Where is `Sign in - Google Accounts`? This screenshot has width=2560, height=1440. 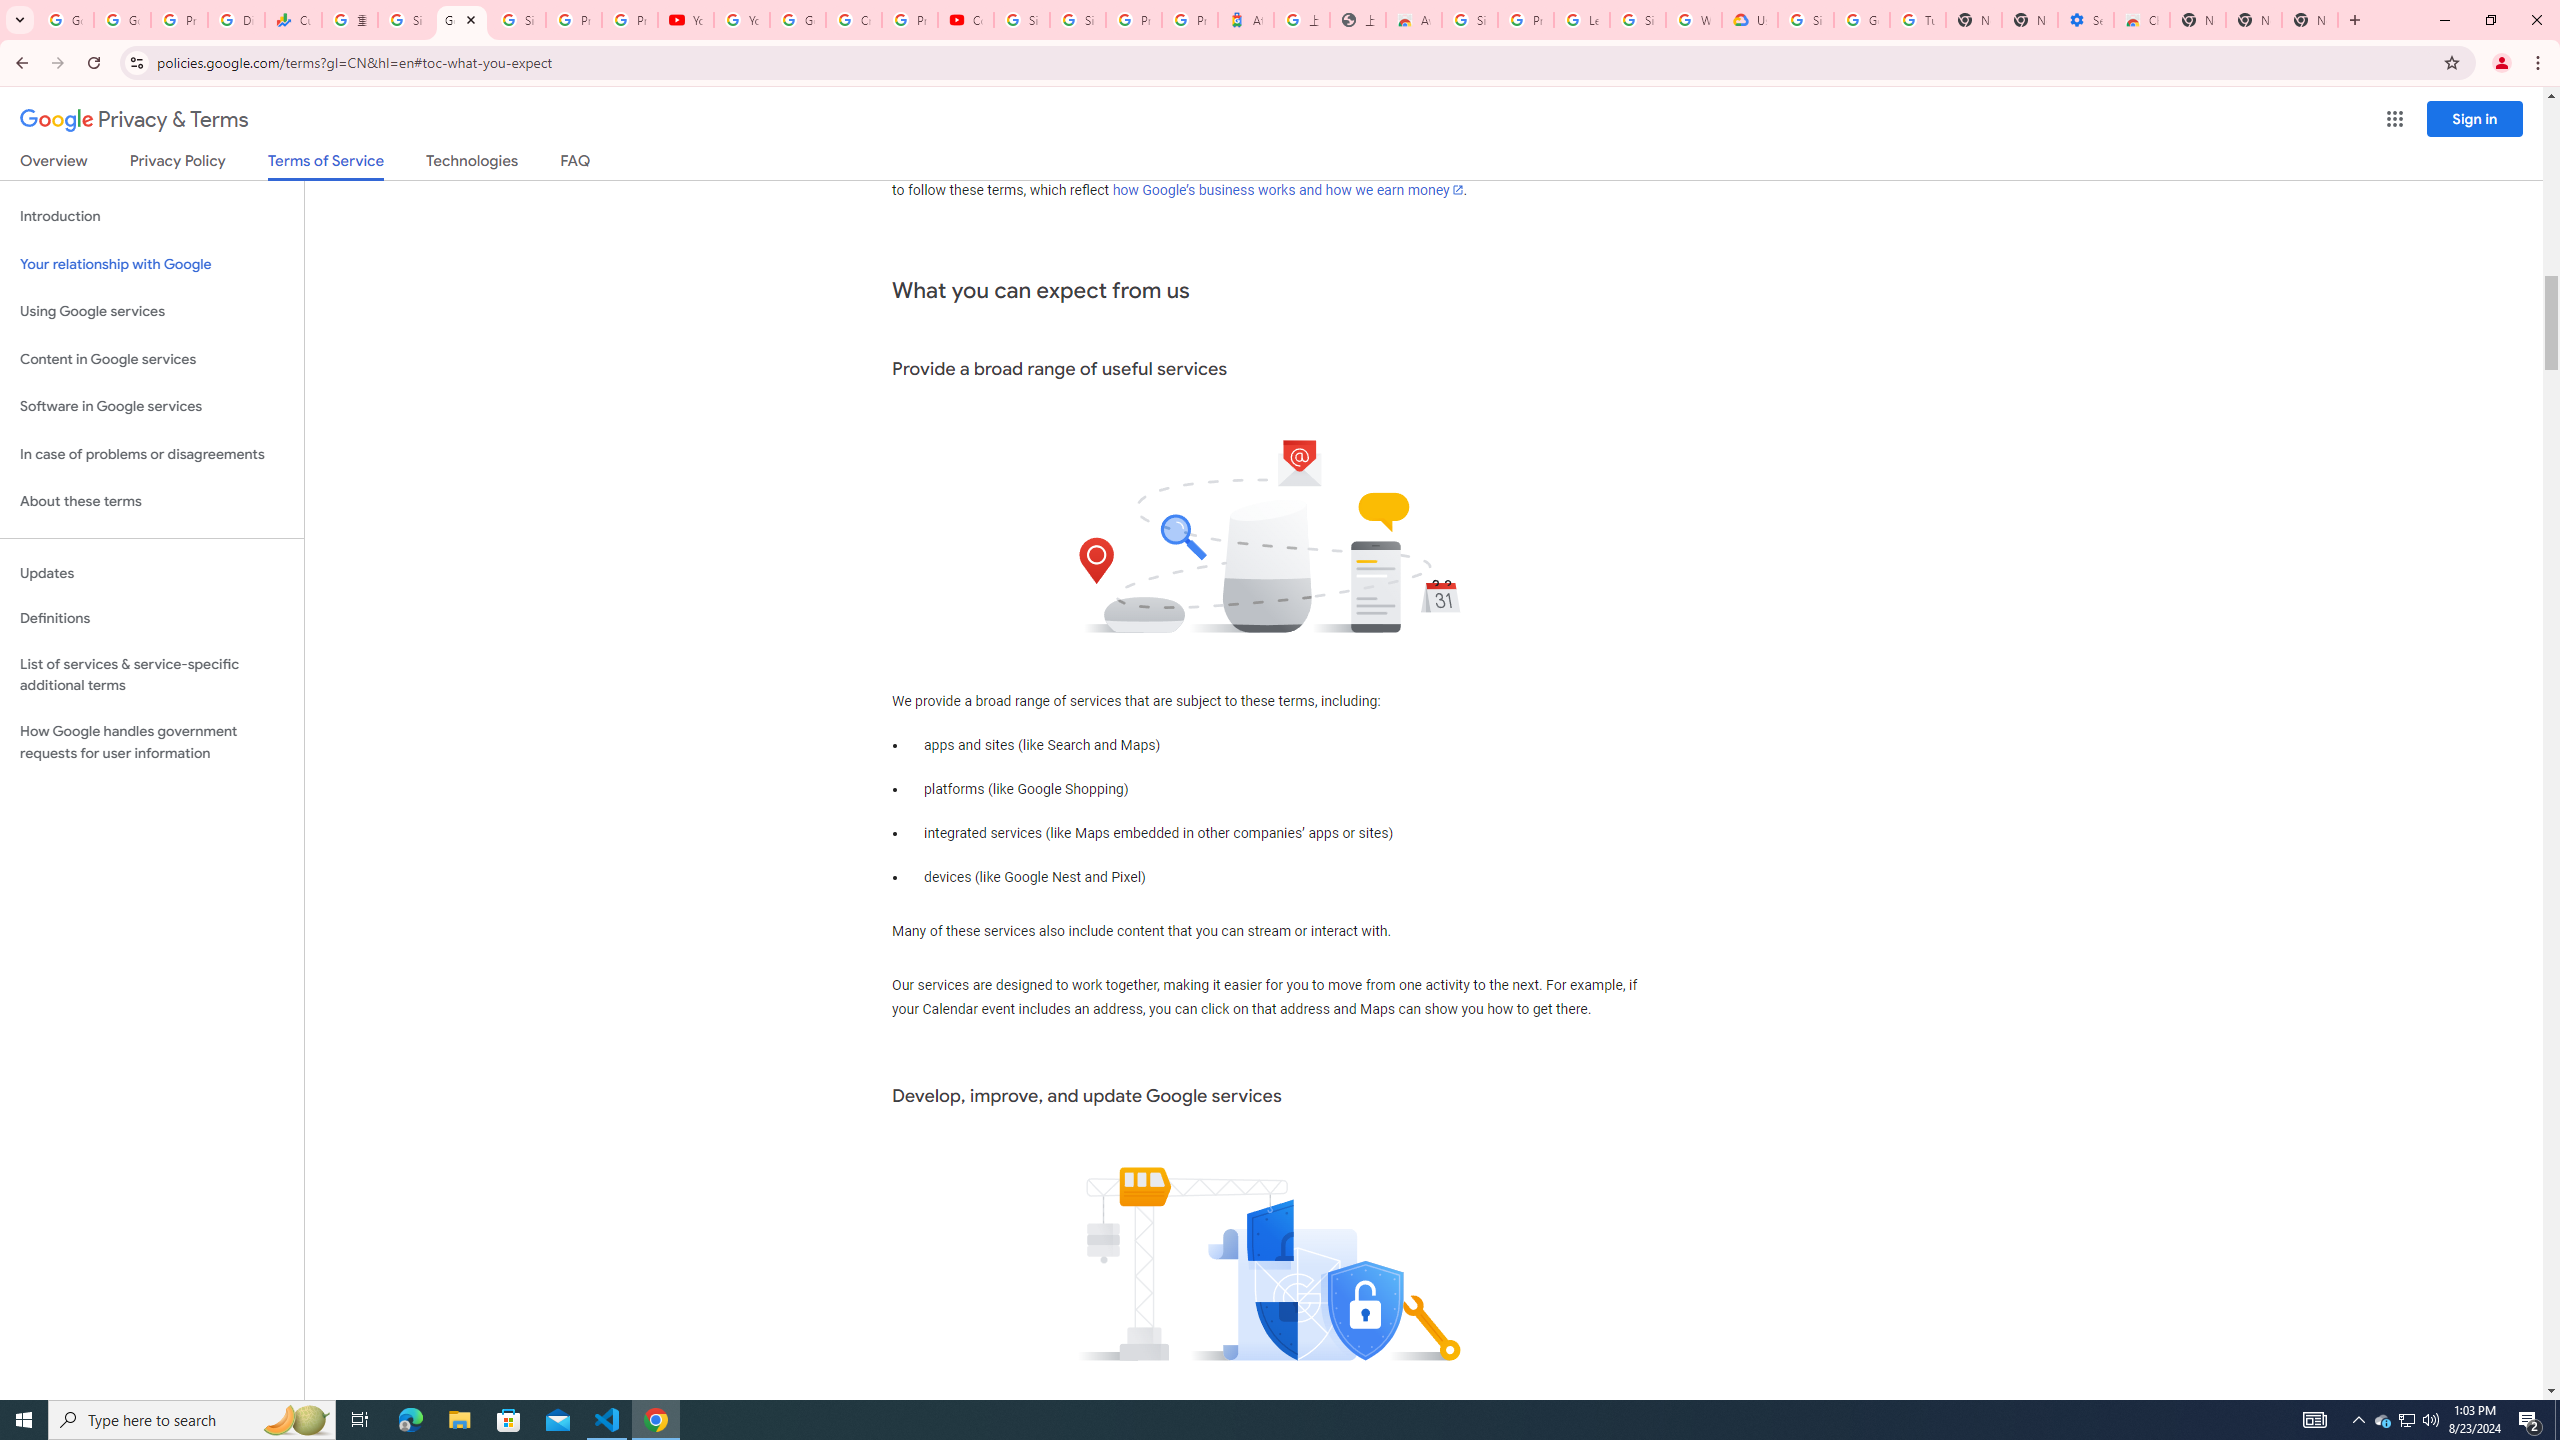
Sign in - Google Accounts is located at coordinates (405, 20).